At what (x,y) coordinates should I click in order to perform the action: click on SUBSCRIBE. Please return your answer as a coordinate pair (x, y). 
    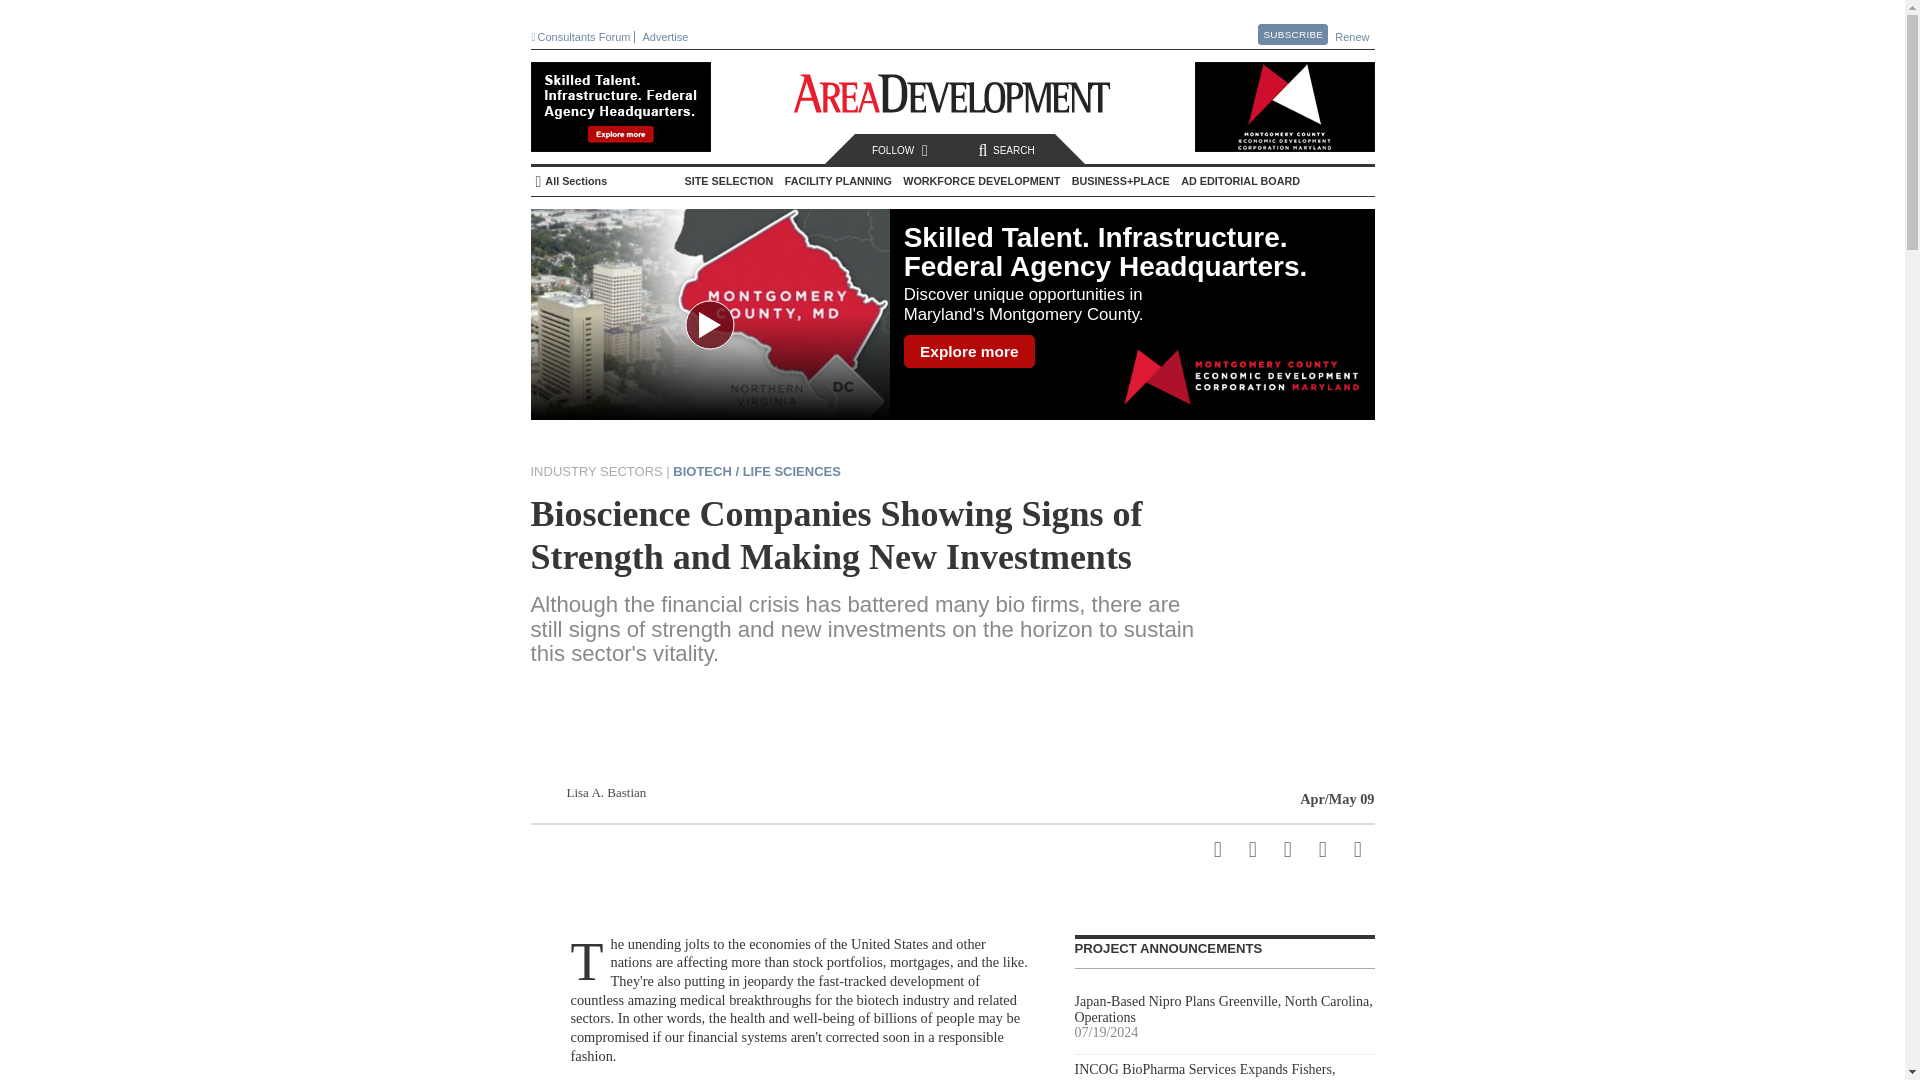
    Looking at the image, I should click on (1292, 34).